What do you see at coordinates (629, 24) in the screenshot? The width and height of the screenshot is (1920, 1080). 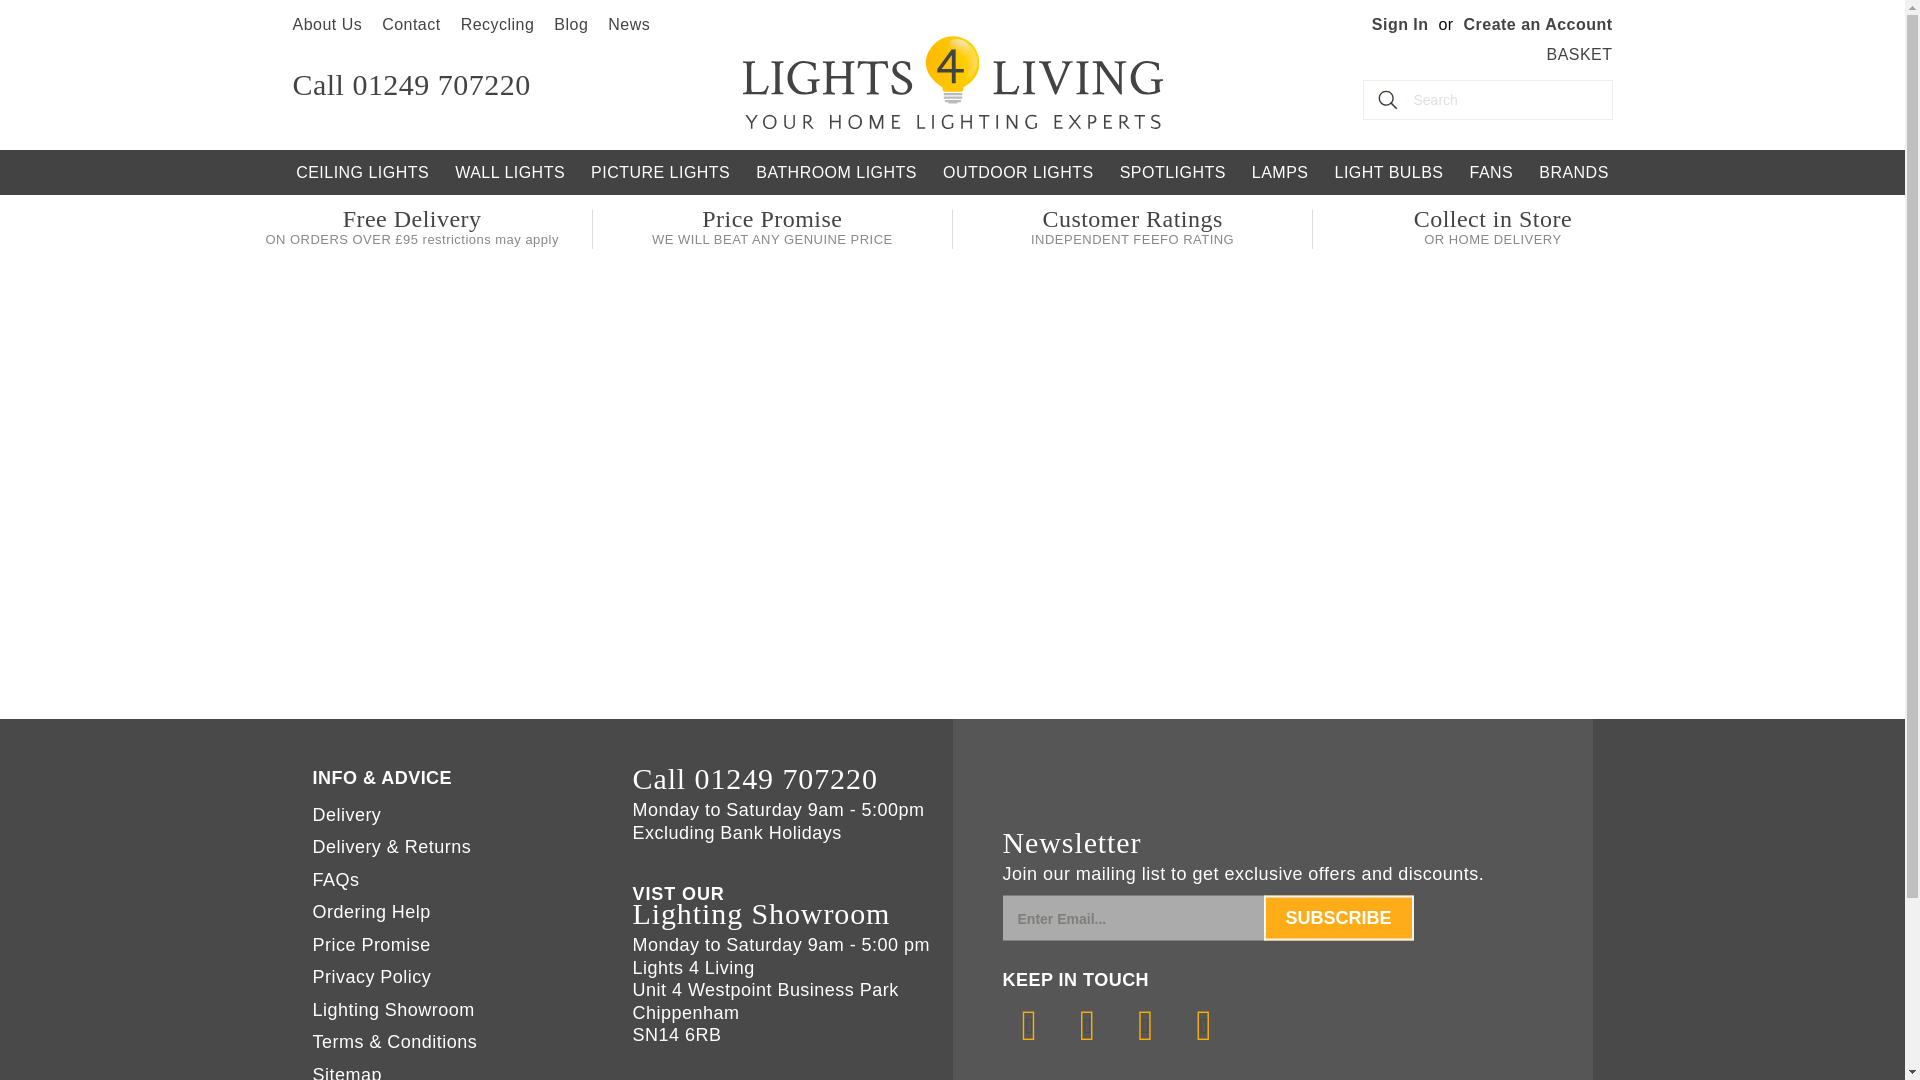 I see `News` at bounding box center [629, 24].